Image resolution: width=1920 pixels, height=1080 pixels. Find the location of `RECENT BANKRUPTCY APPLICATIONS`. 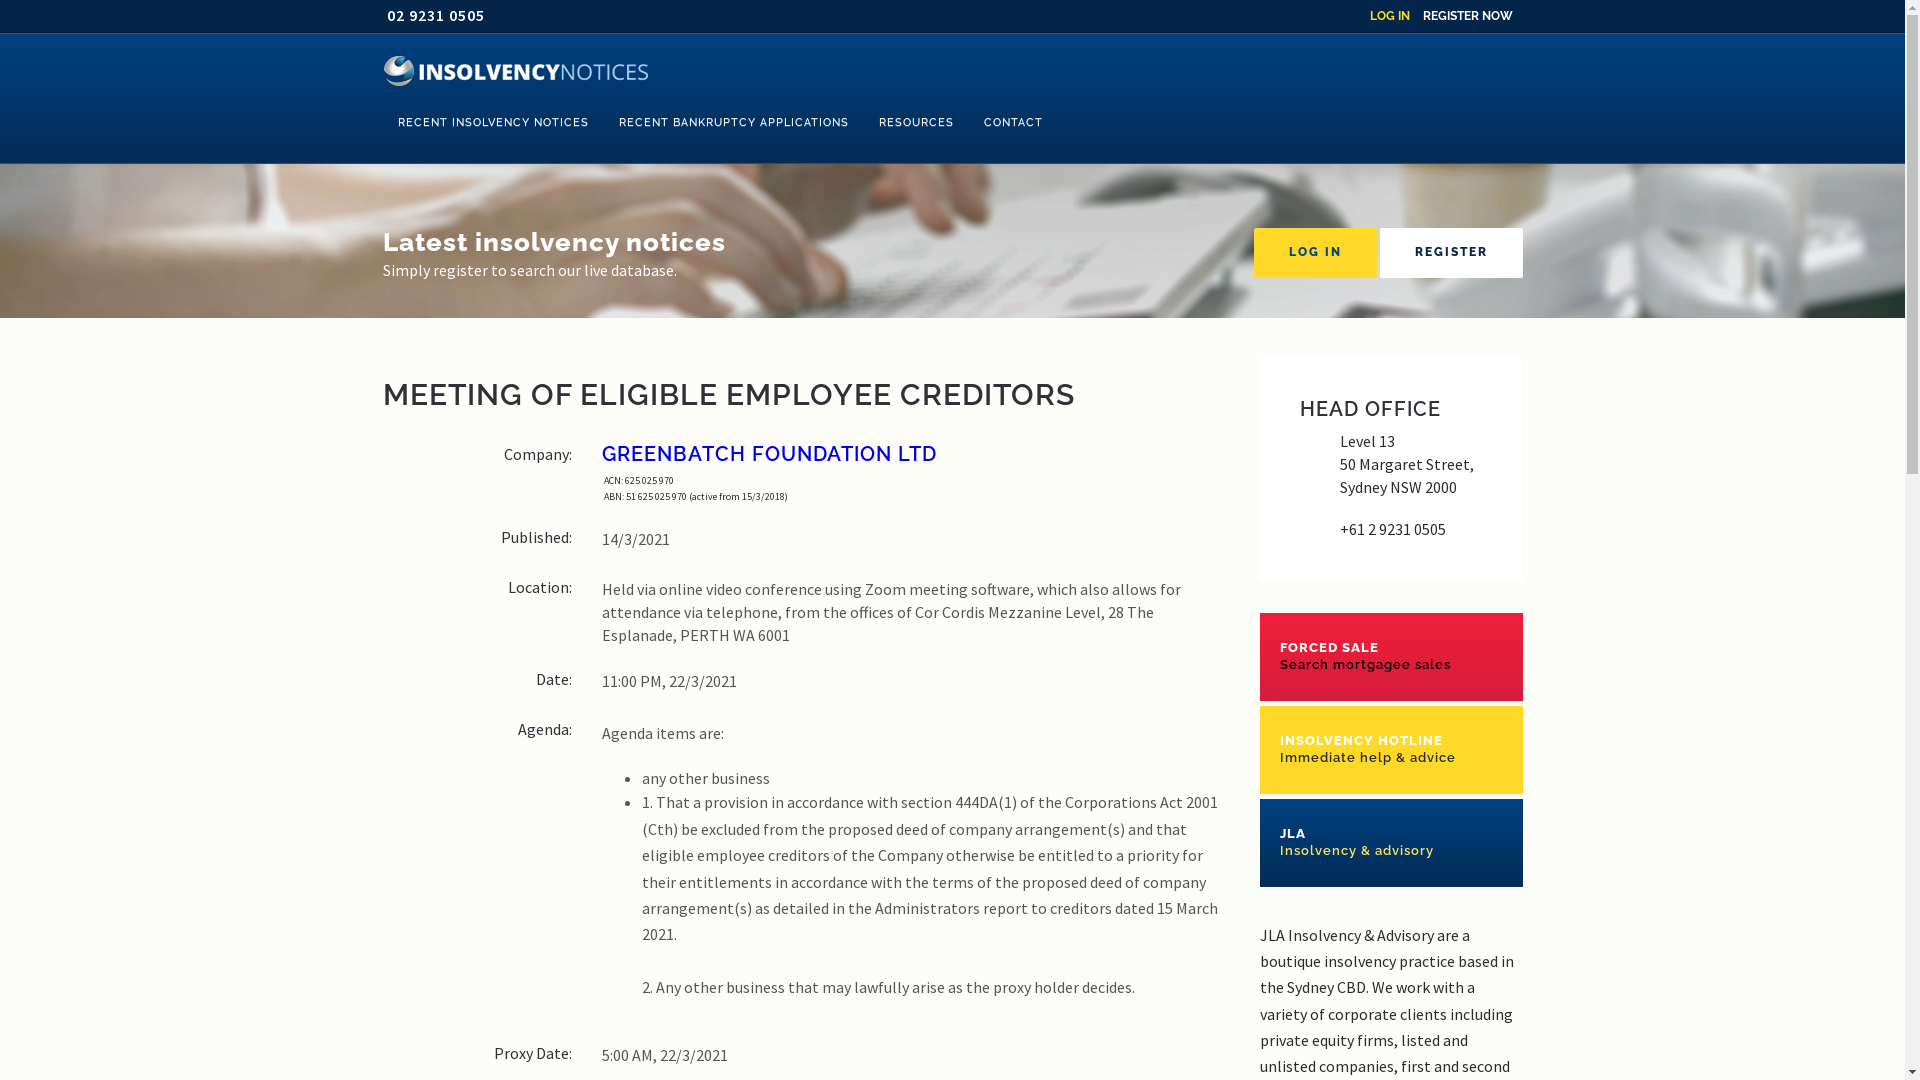

RECENT BANKRUPTCY APPLICATIONS is located at coordinates (734, 123).